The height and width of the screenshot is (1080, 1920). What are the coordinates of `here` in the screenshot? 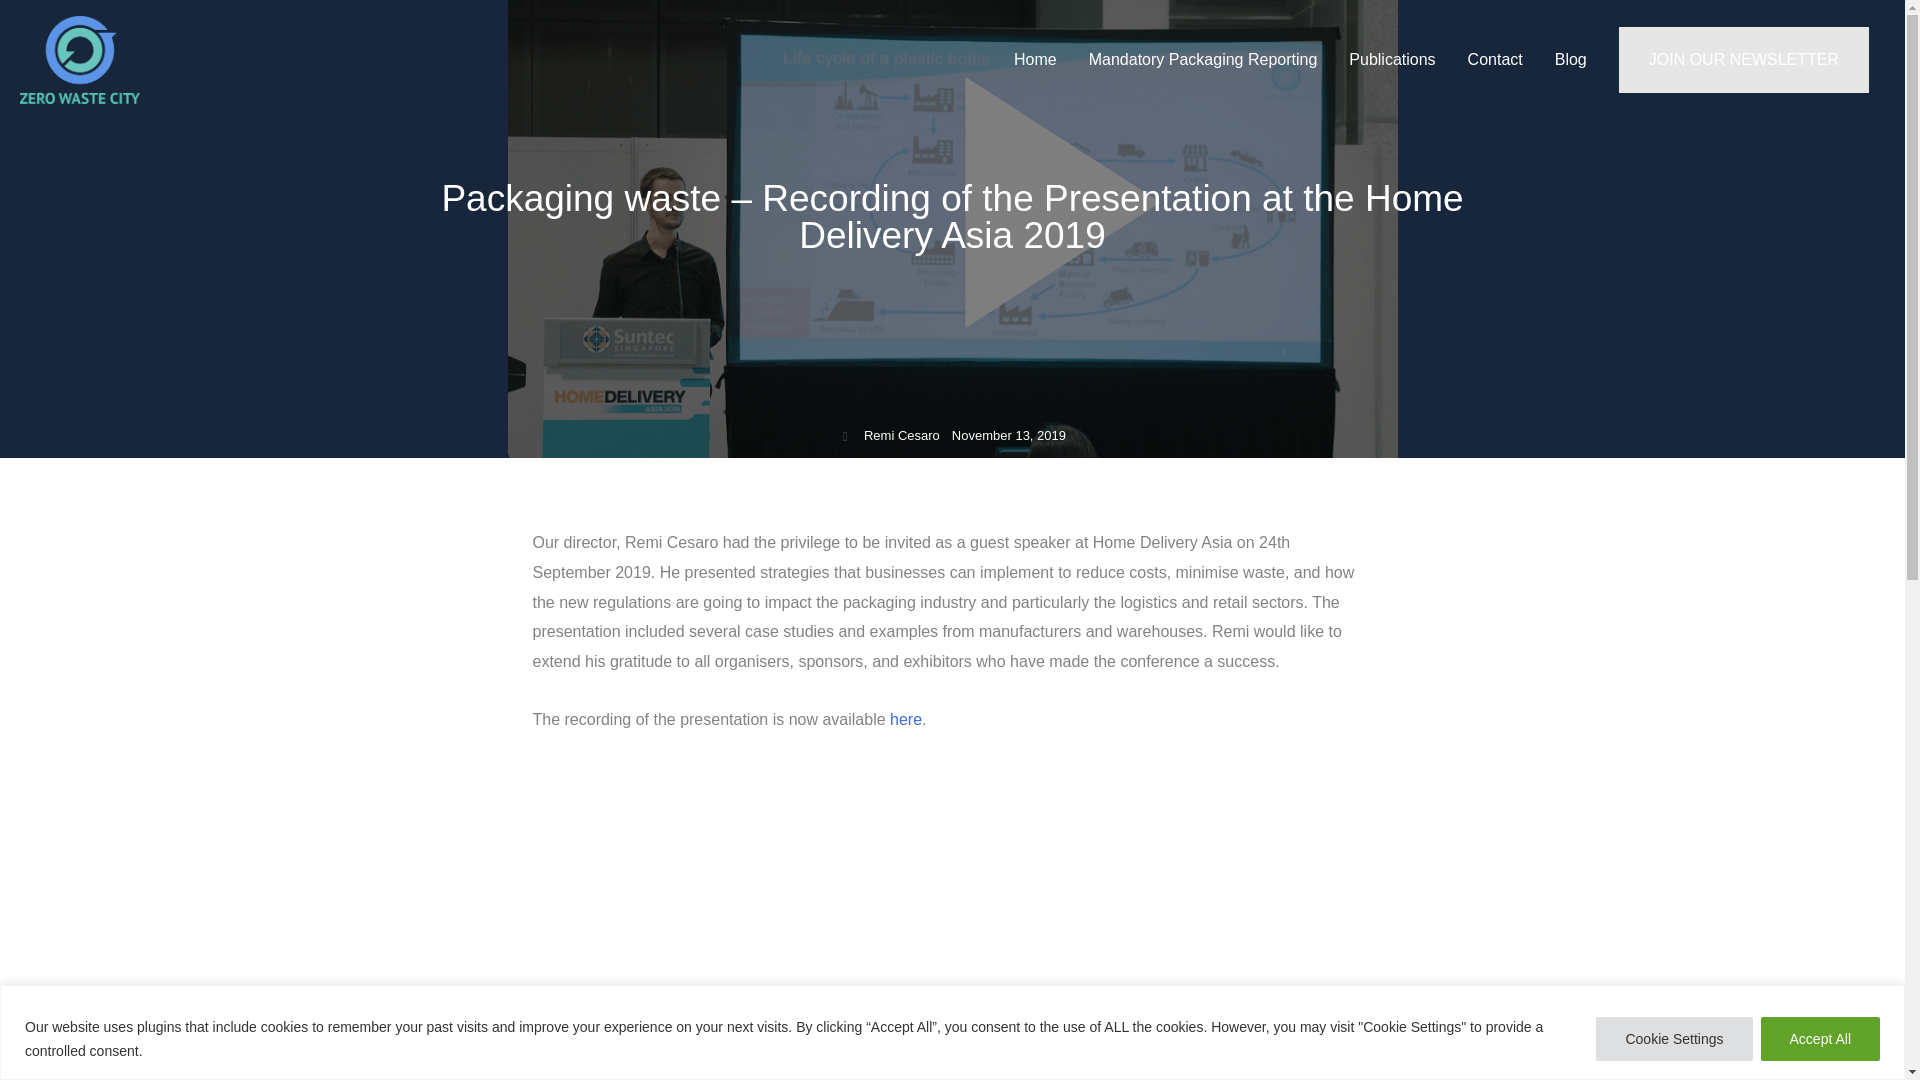 It's located at (906, 718).